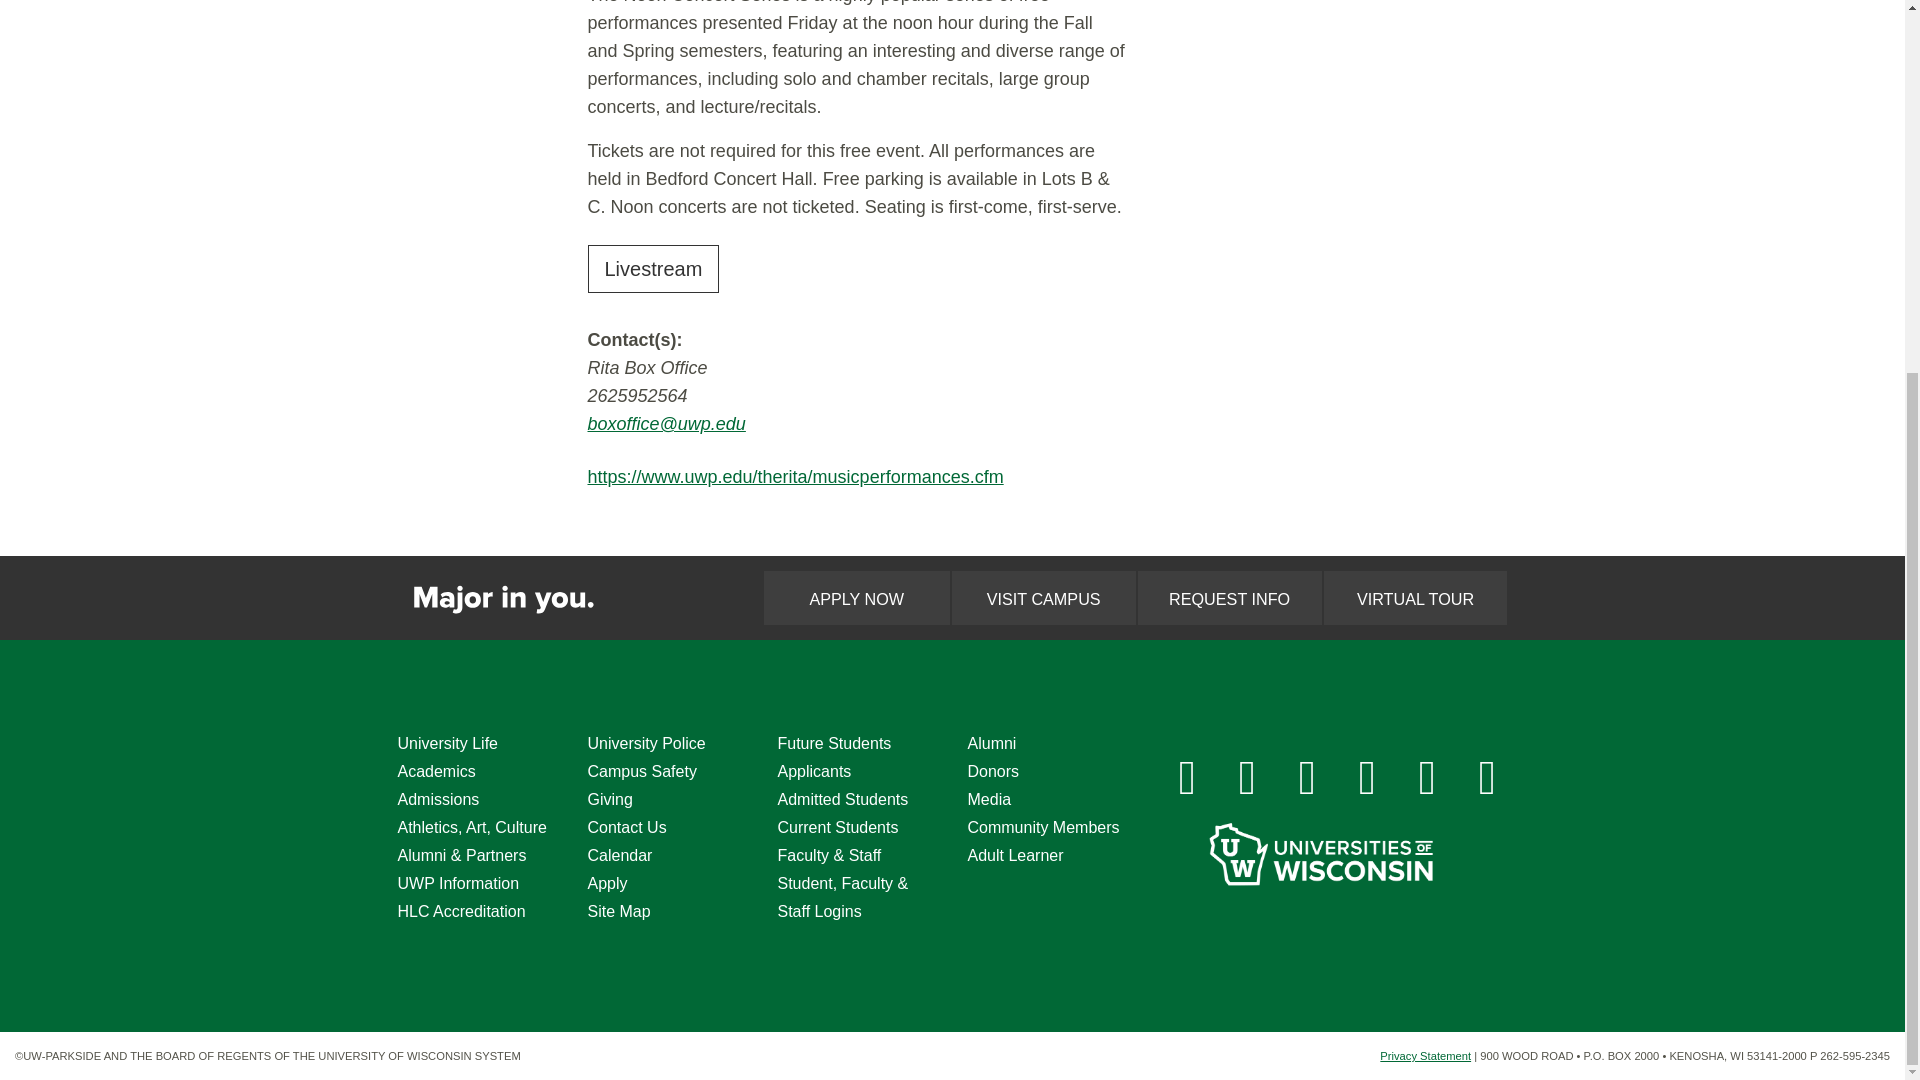 This screenshot has height=1080, width=1920. Describe the element at coordinates (1248, 777) in the screenshot. I see `Instagram` at that location.